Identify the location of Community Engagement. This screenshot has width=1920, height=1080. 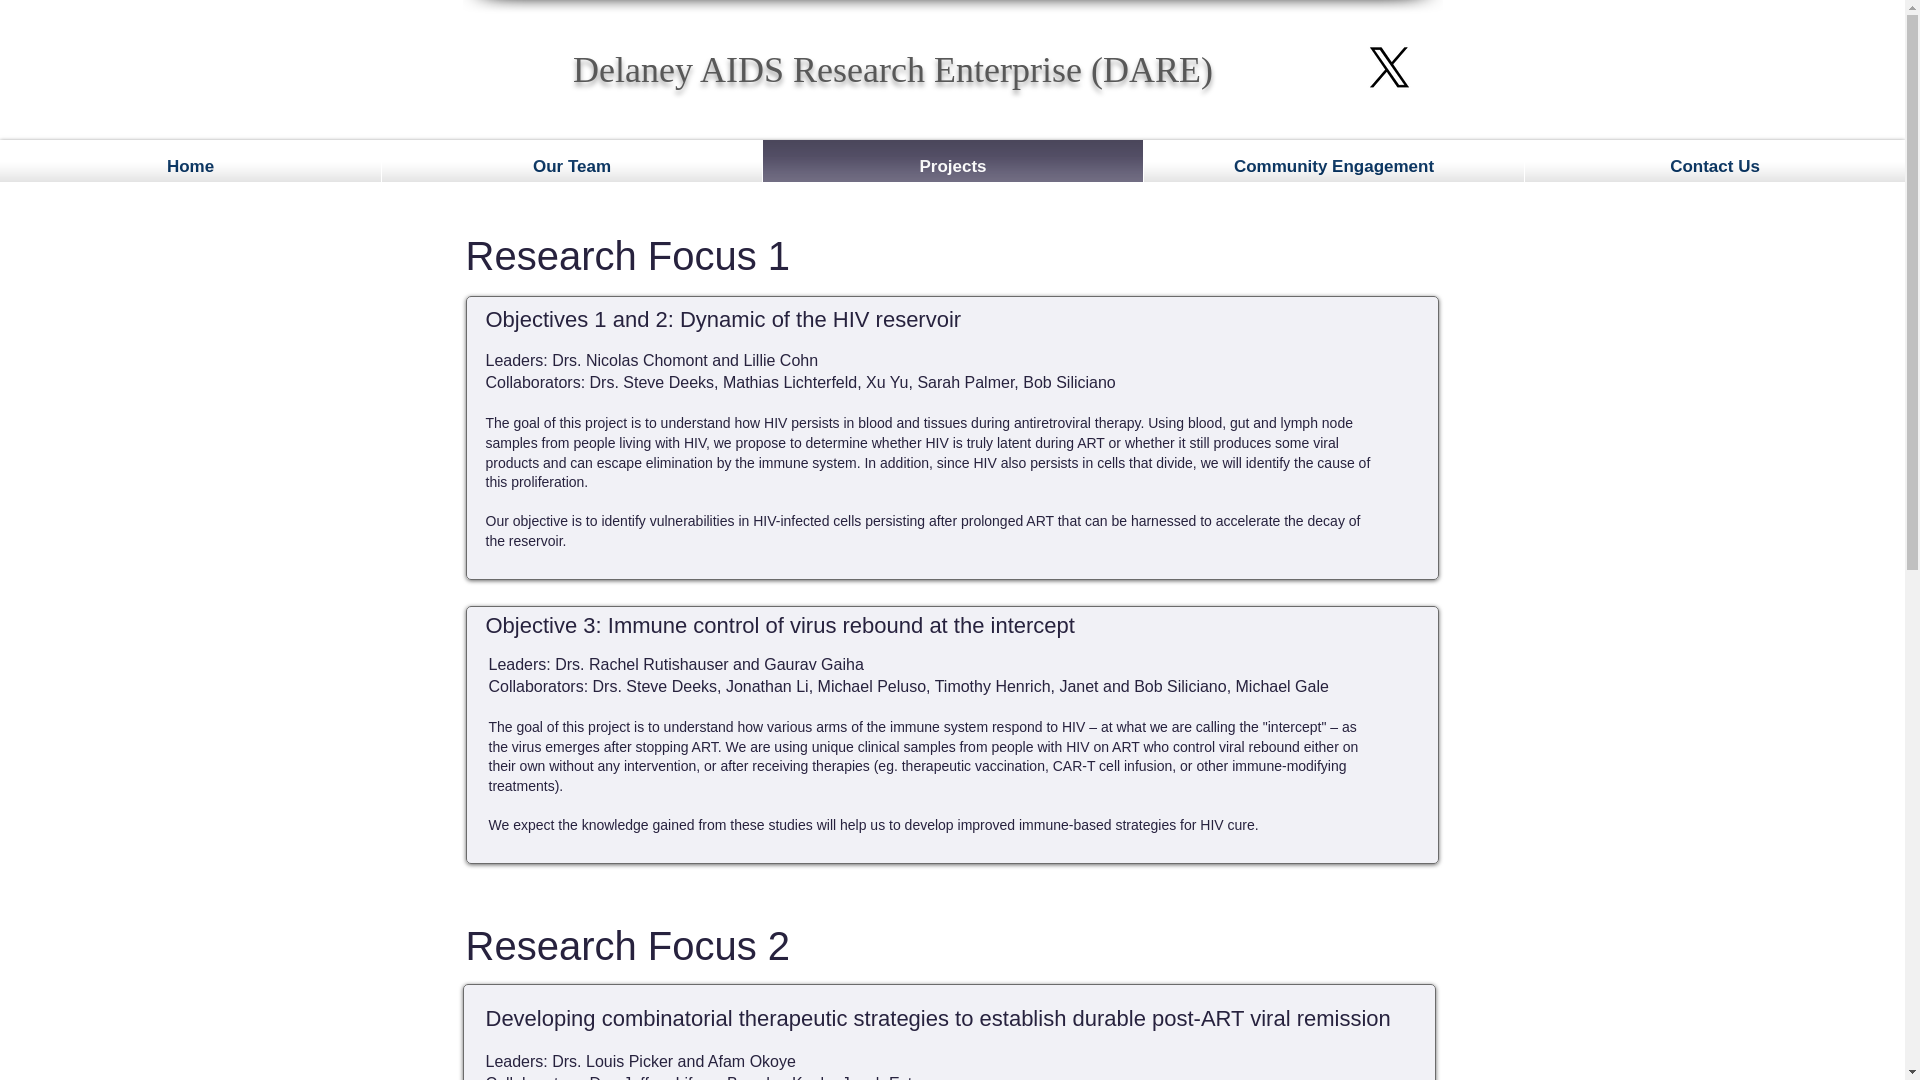
(1334, 166).